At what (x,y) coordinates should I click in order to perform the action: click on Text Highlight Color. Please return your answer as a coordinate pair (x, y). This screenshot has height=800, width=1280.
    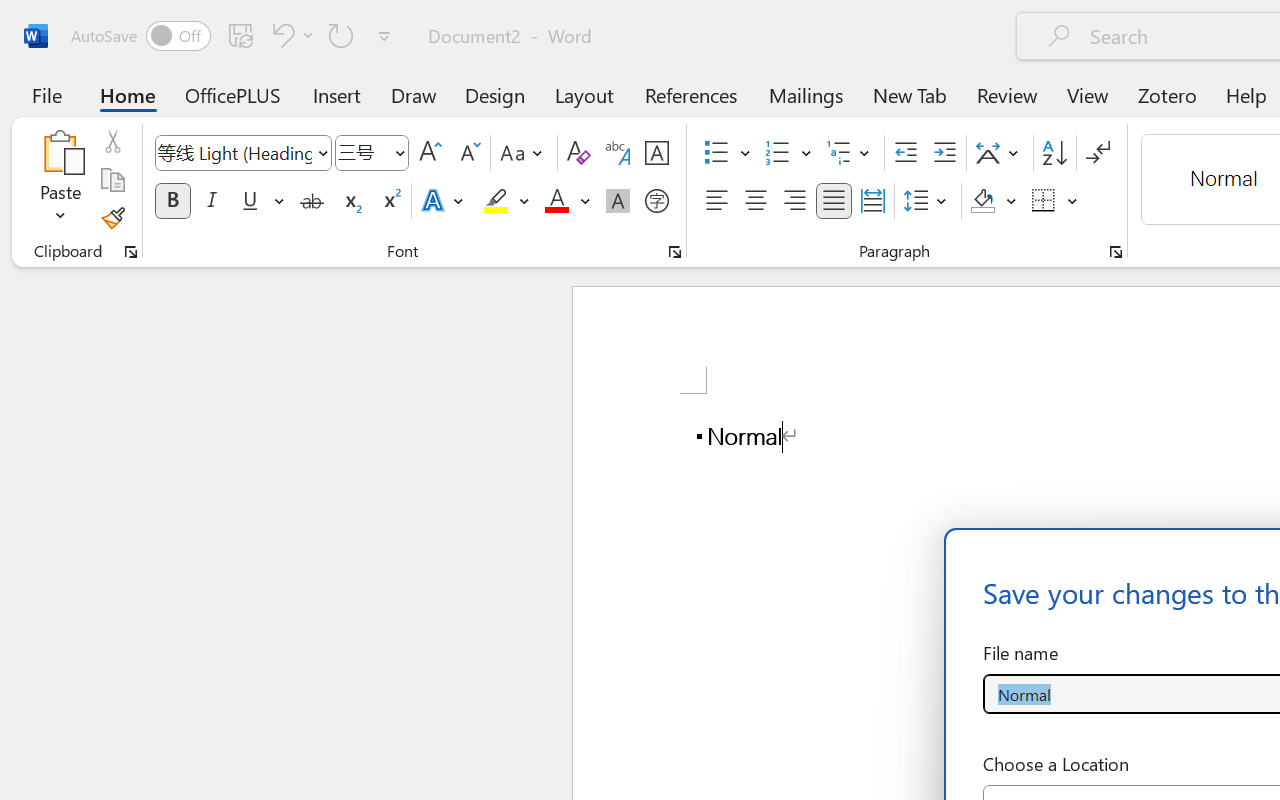
    Looking at the image, I should click on (506, 201).